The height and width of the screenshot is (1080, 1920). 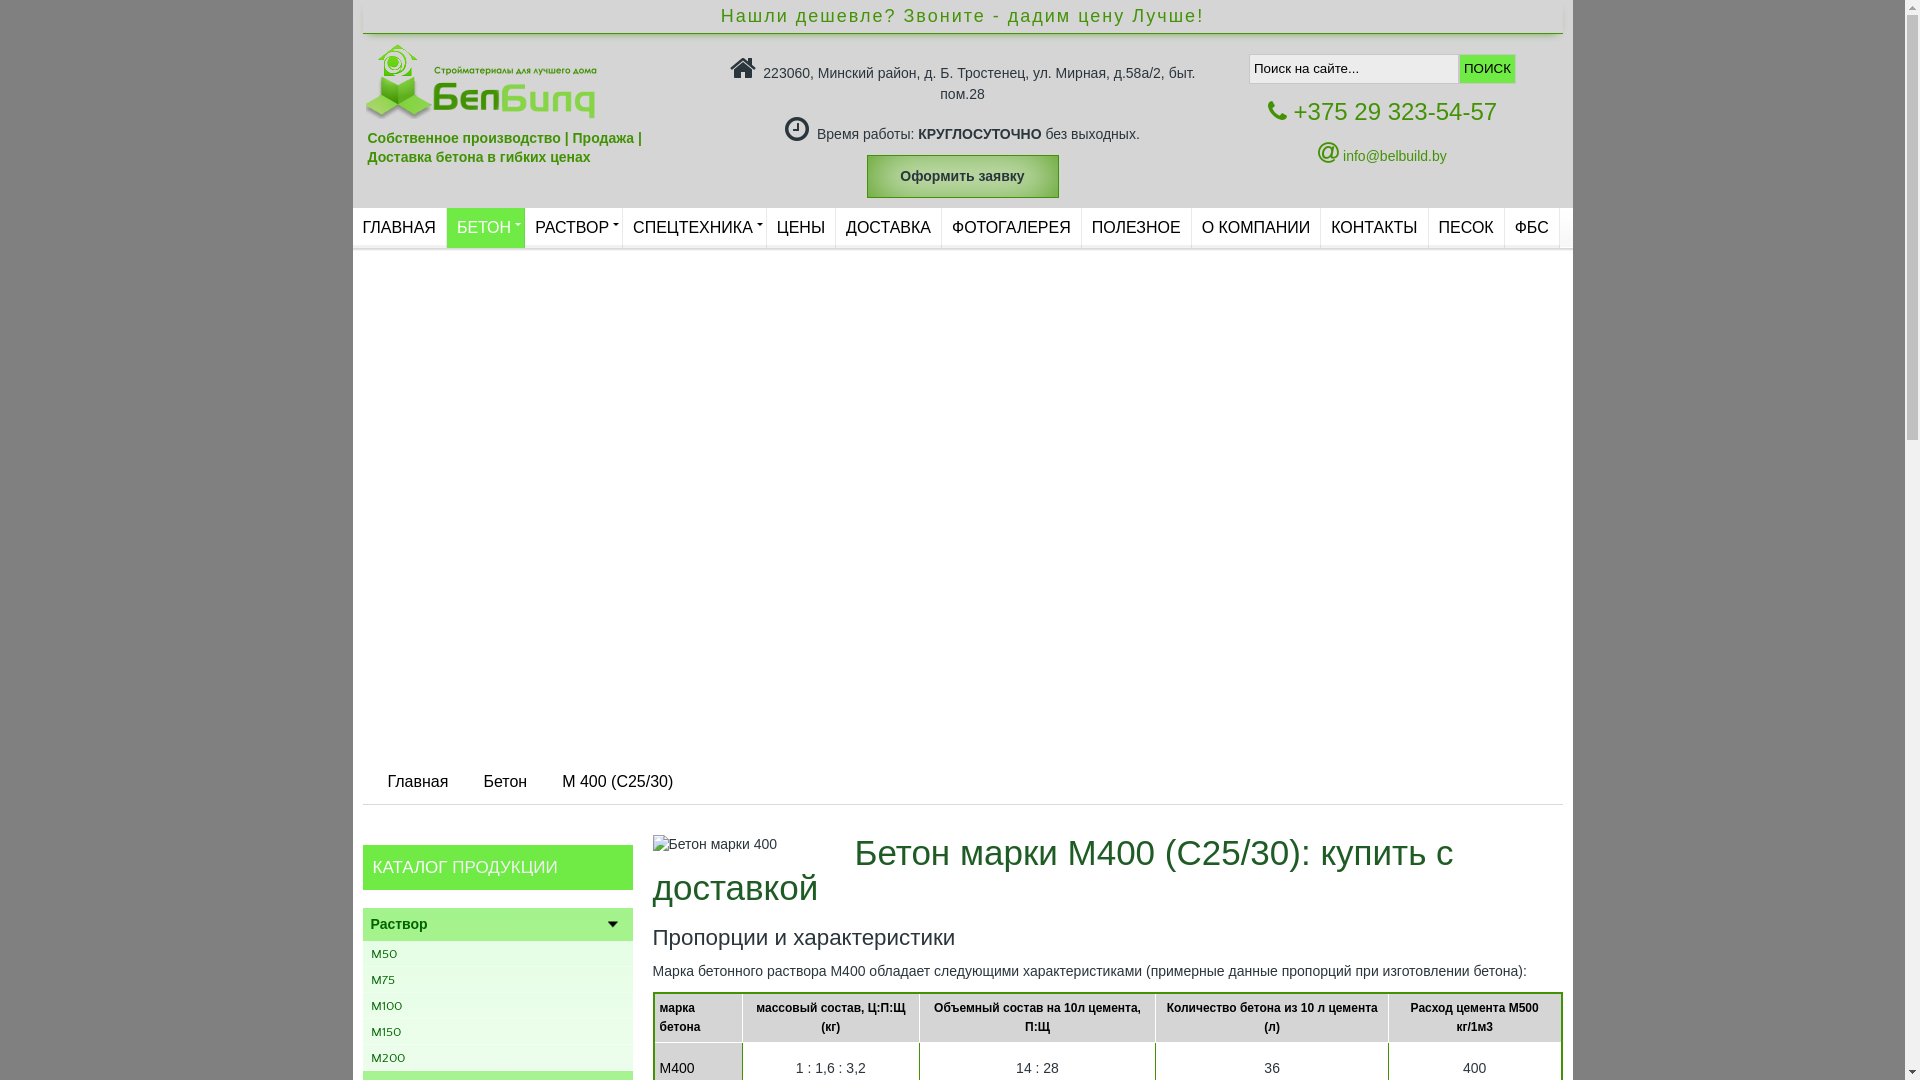 What do you see at coordinates (488, 1006) in the screenshot?
I see `M100` at bounding box center [488, 1006].